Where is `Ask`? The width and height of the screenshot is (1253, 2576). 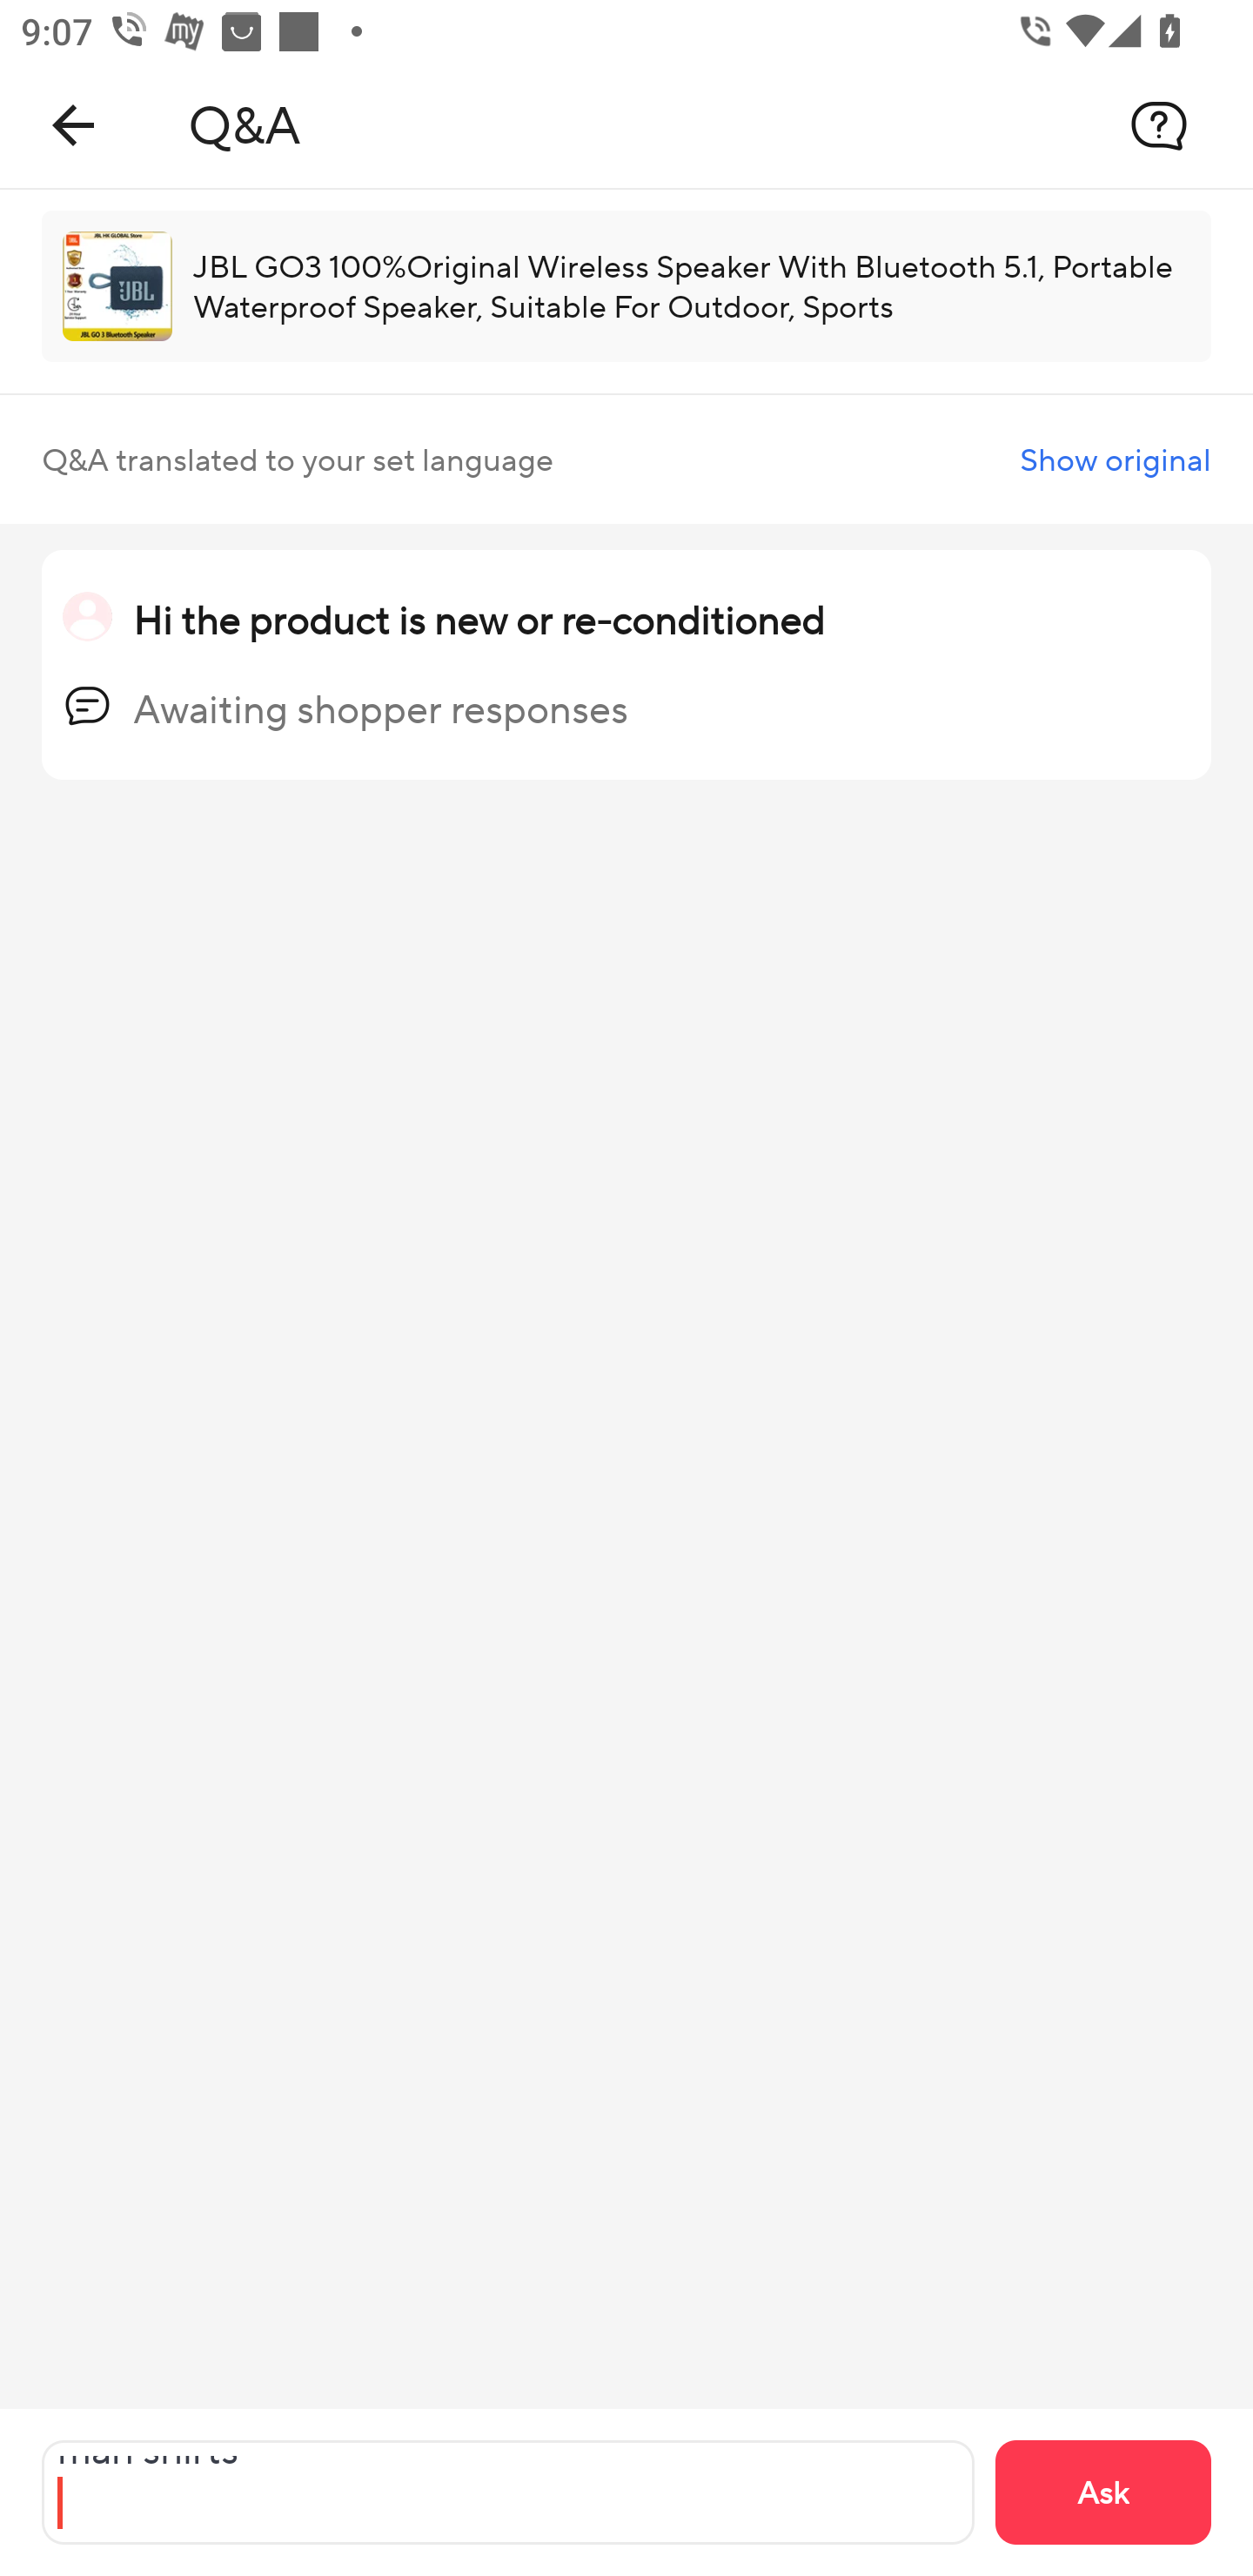 Ask is located at coordinates (1103, 2492).